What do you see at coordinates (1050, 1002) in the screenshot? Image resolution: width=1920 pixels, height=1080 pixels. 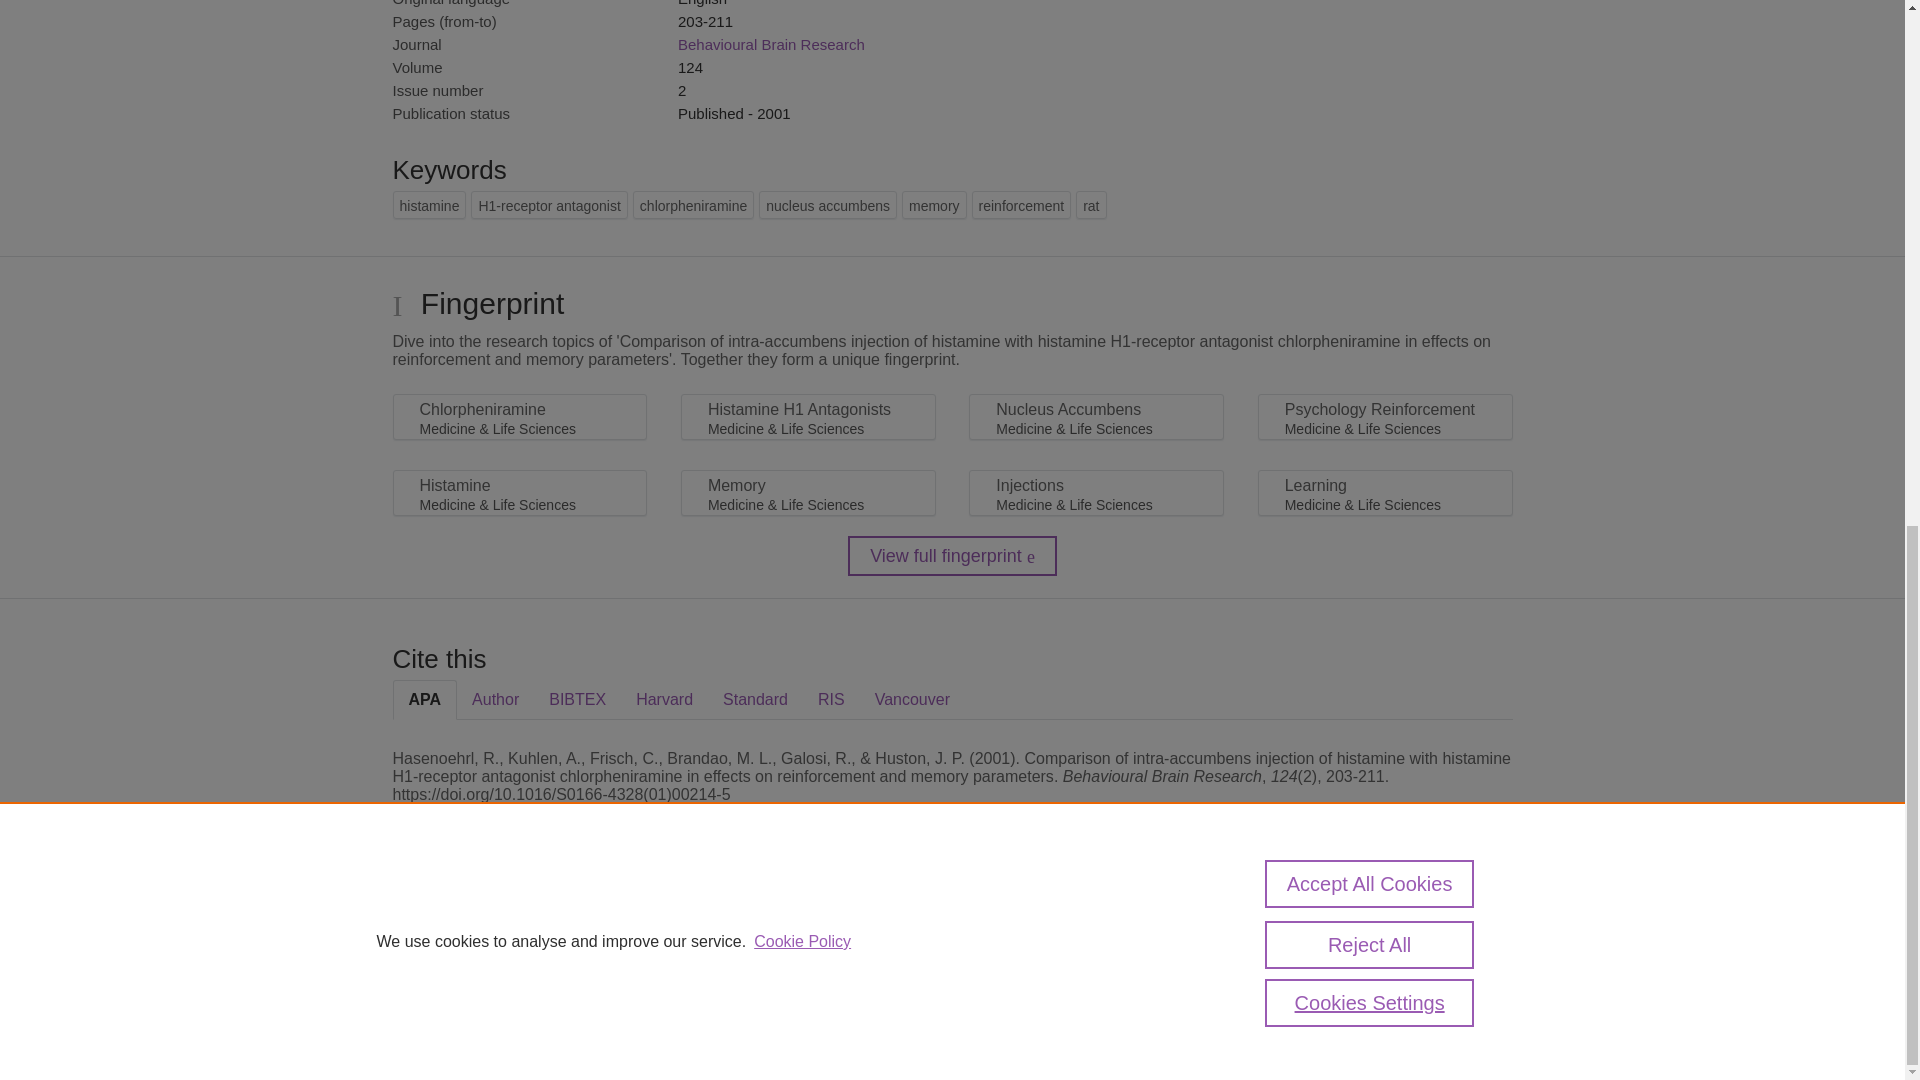 I see `use of cookies` at bounding box center [1050, 1002].